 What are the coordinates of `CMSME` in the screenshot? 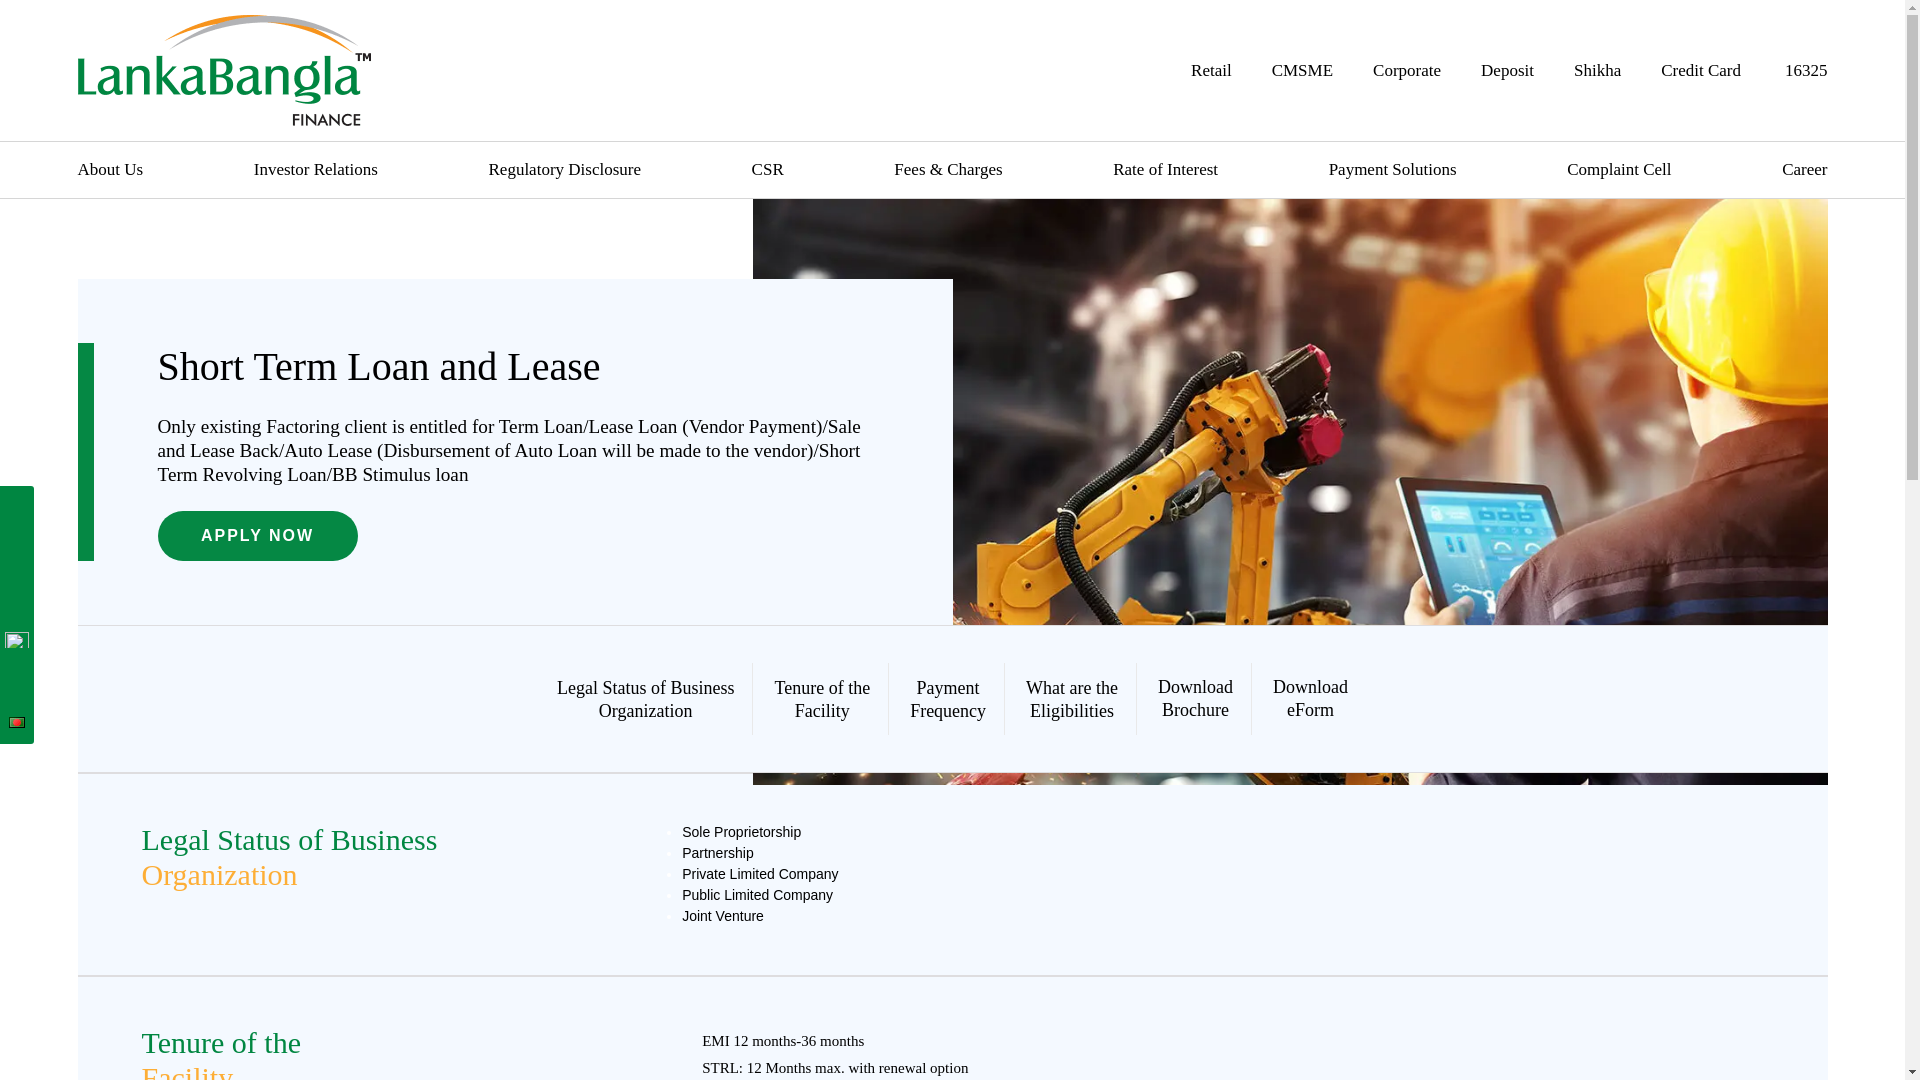 It's located at (1302, 70).